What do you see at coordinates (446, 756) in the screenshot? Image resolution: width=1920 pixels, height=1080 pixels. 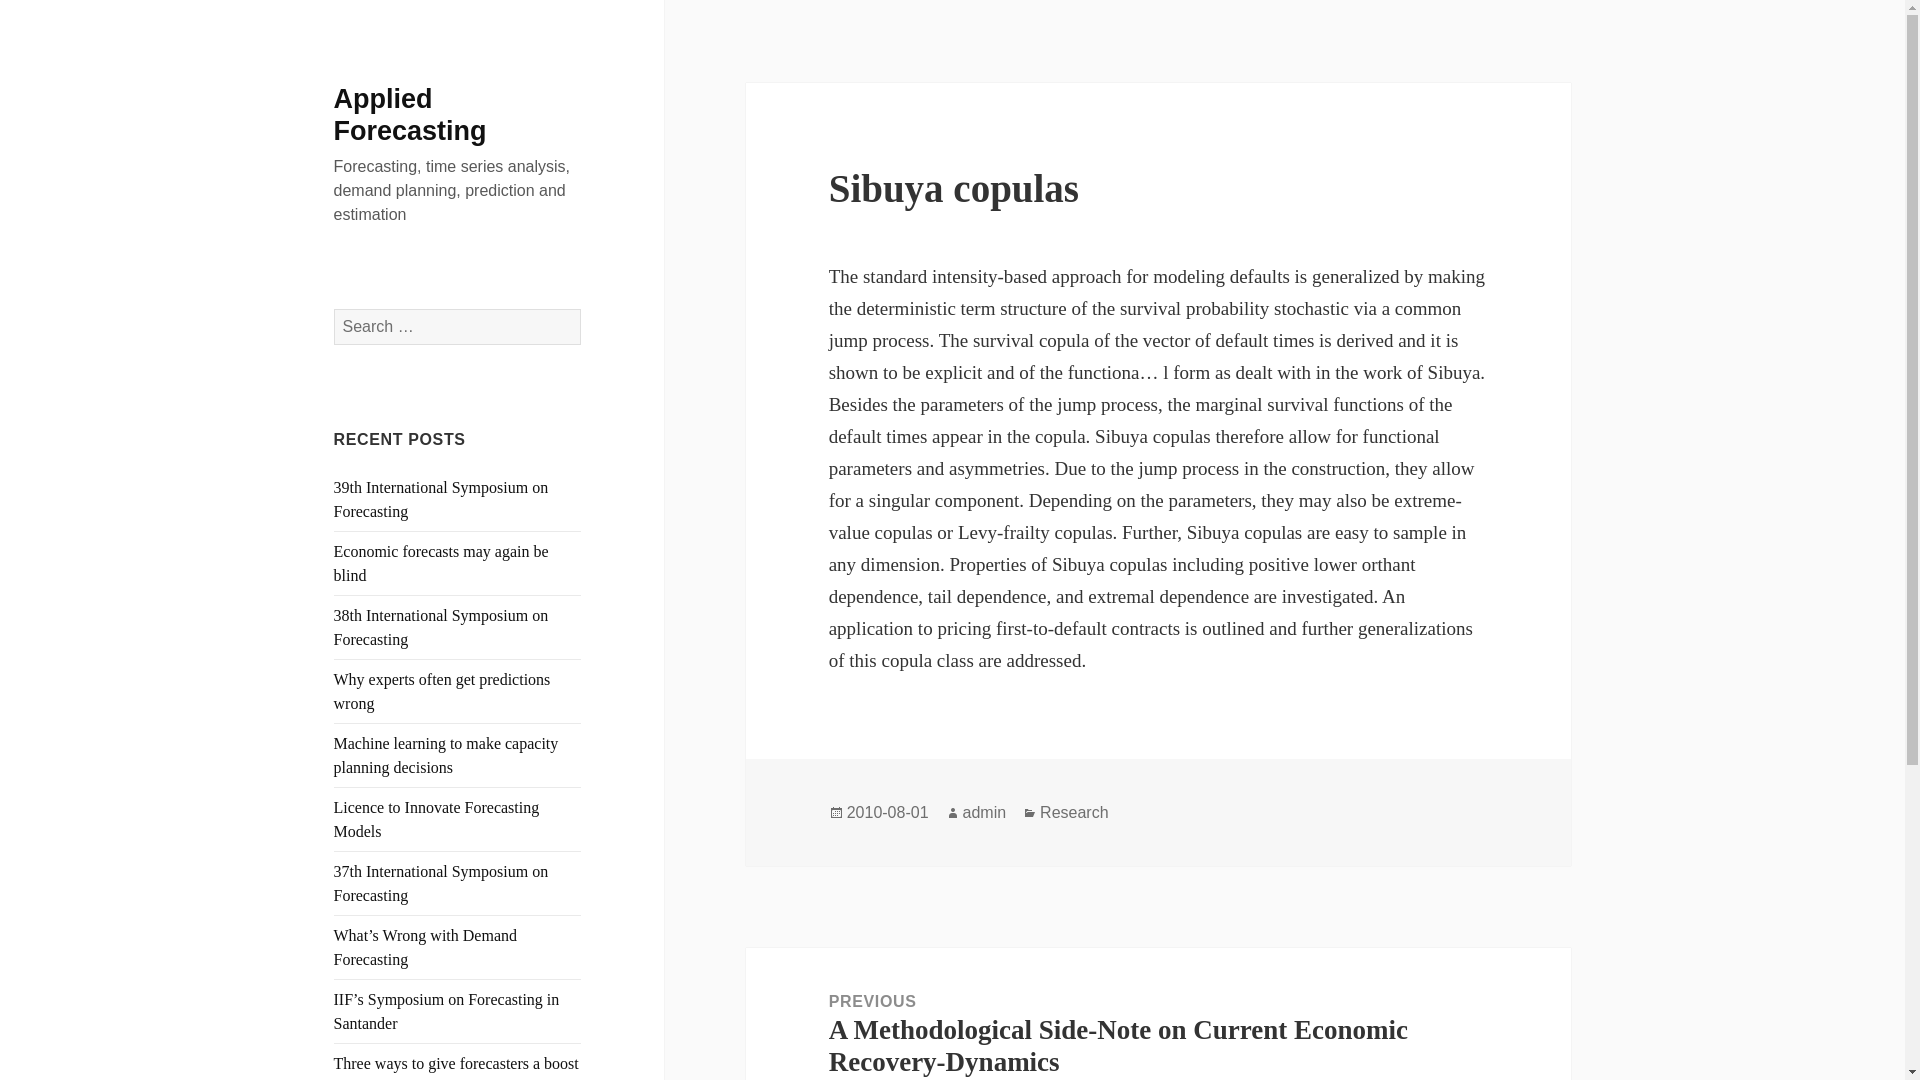 I see `Machine learning to make capacity planning decisions` at bounding box center [446, 756].